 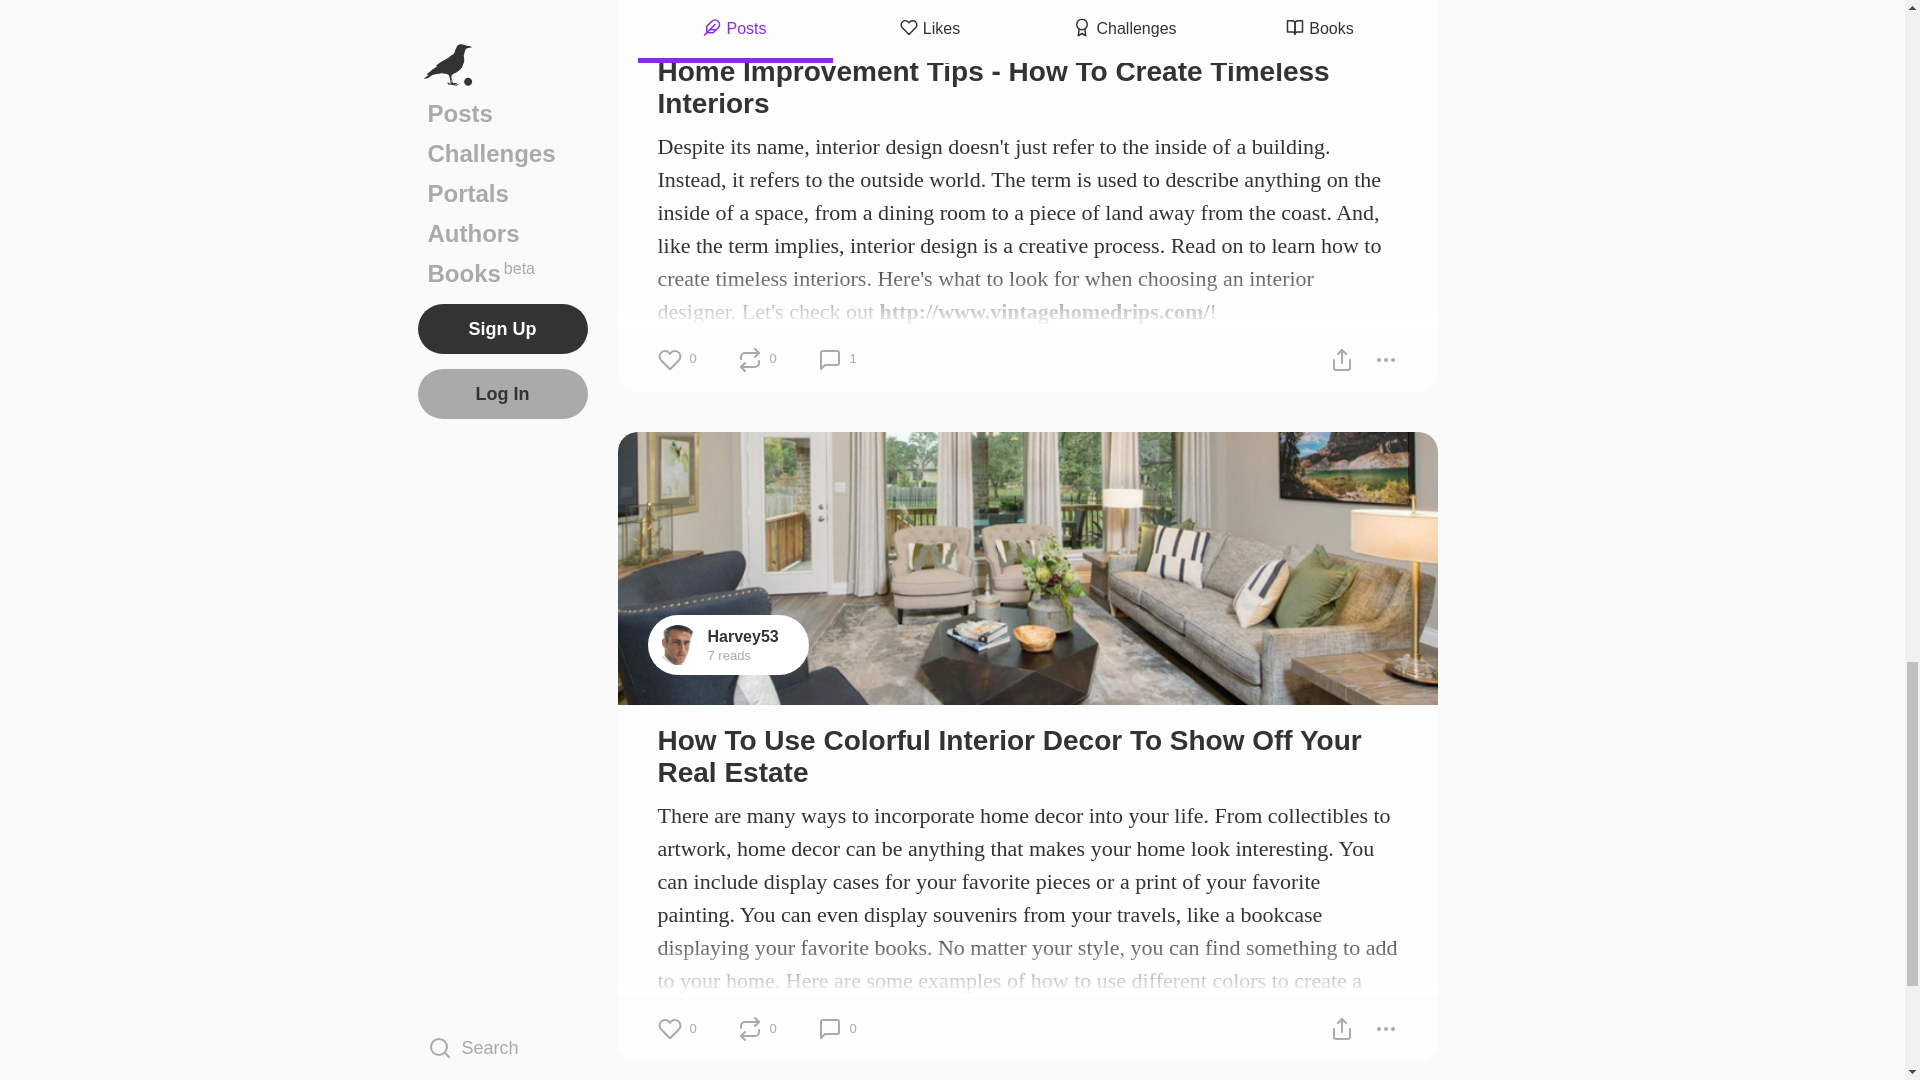 I want to click on Harvey53, so click(x=744, y=636).